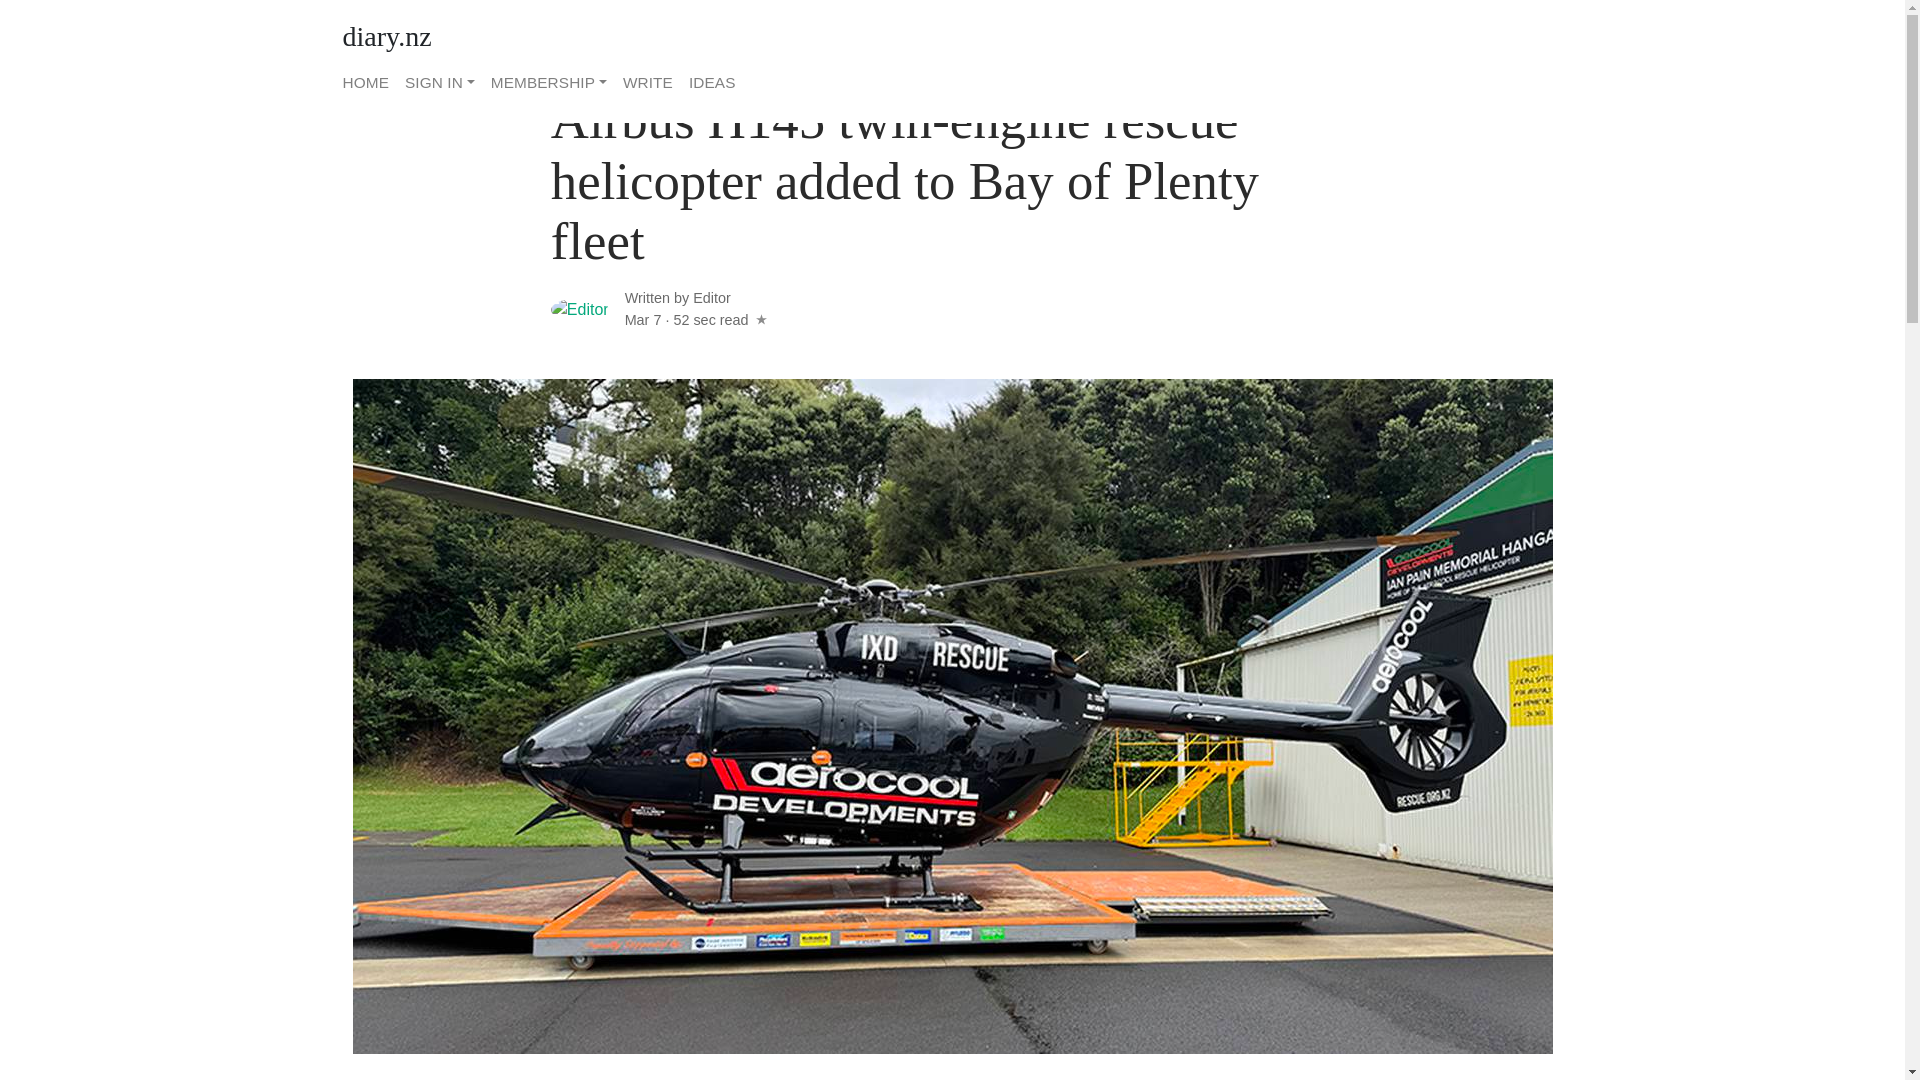 The image size is (1920, 1080). What do you see at coordinates (708, 82) in the screenshot?
I see `IDEAS` at bounding box center [708, 82].